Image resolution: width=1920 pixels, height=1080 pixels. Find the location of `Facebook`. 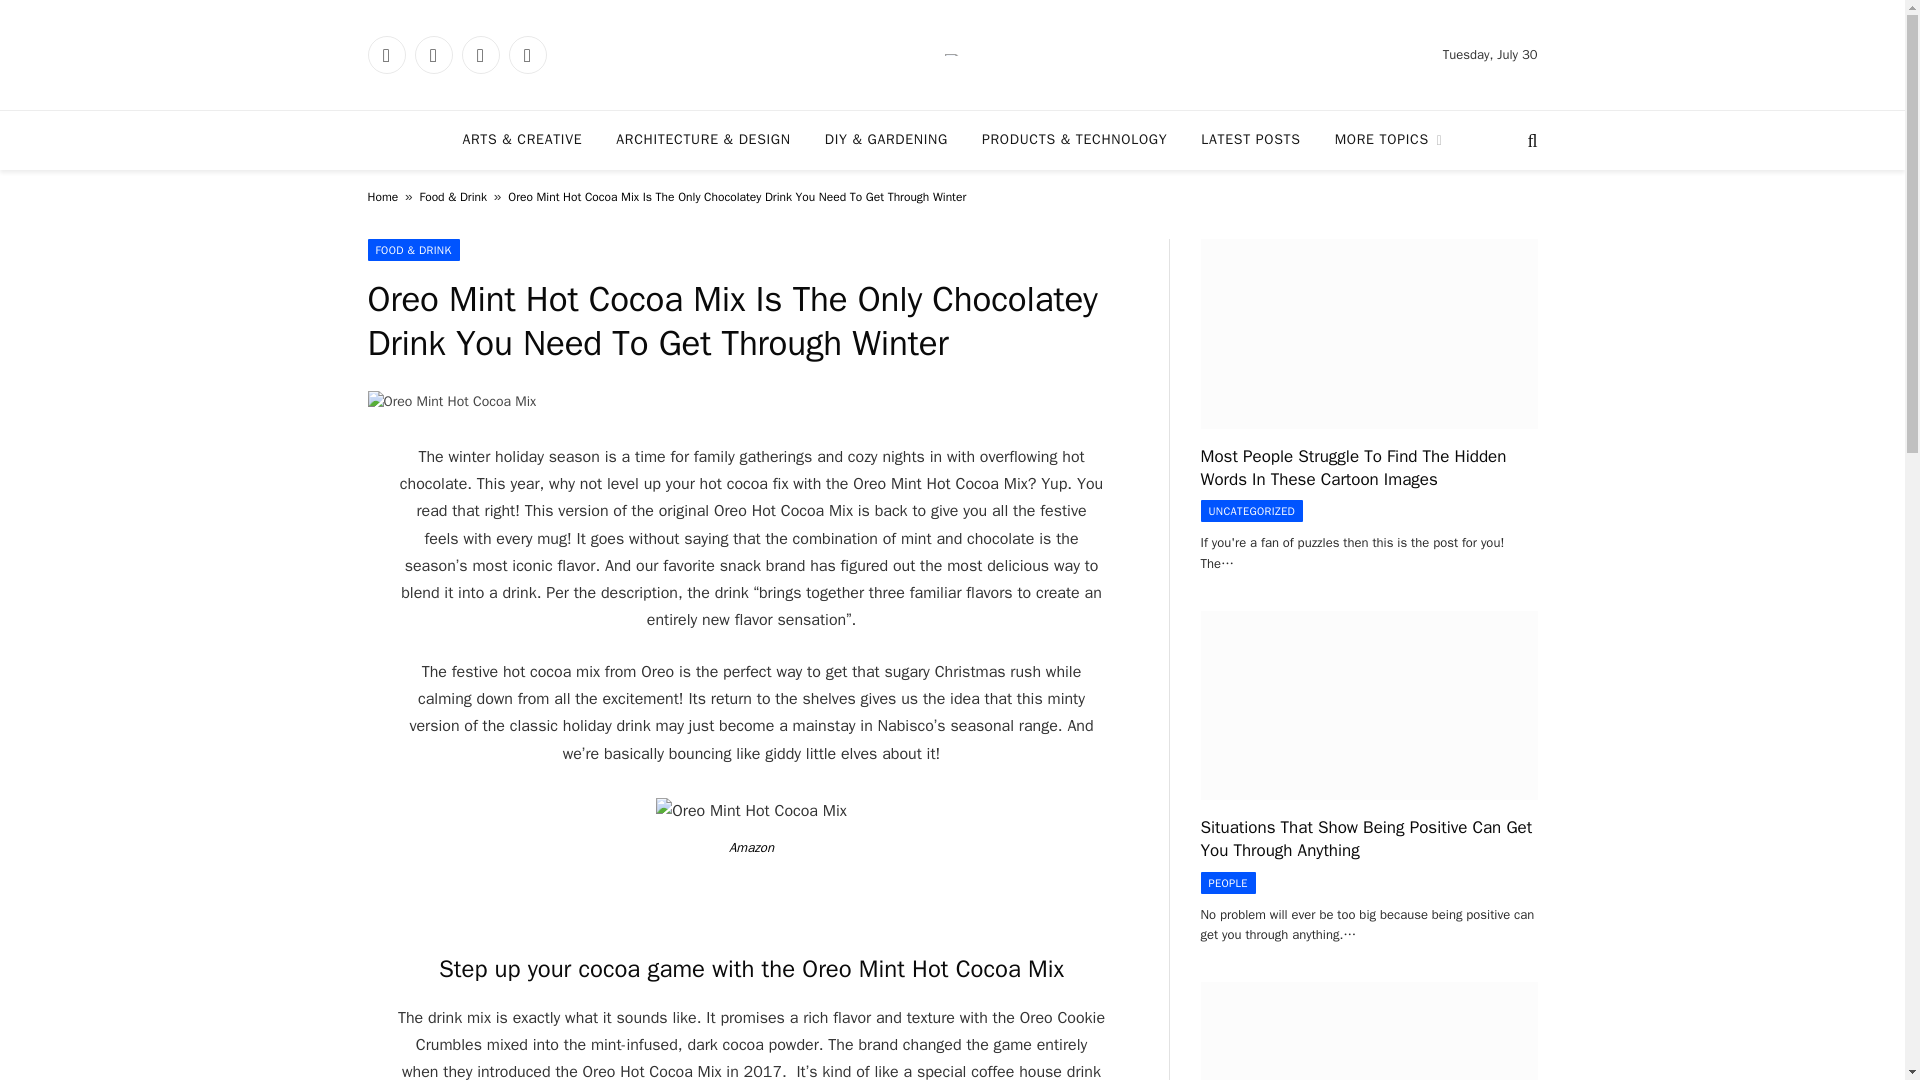

Facebook is located at coordinates (386, 54).